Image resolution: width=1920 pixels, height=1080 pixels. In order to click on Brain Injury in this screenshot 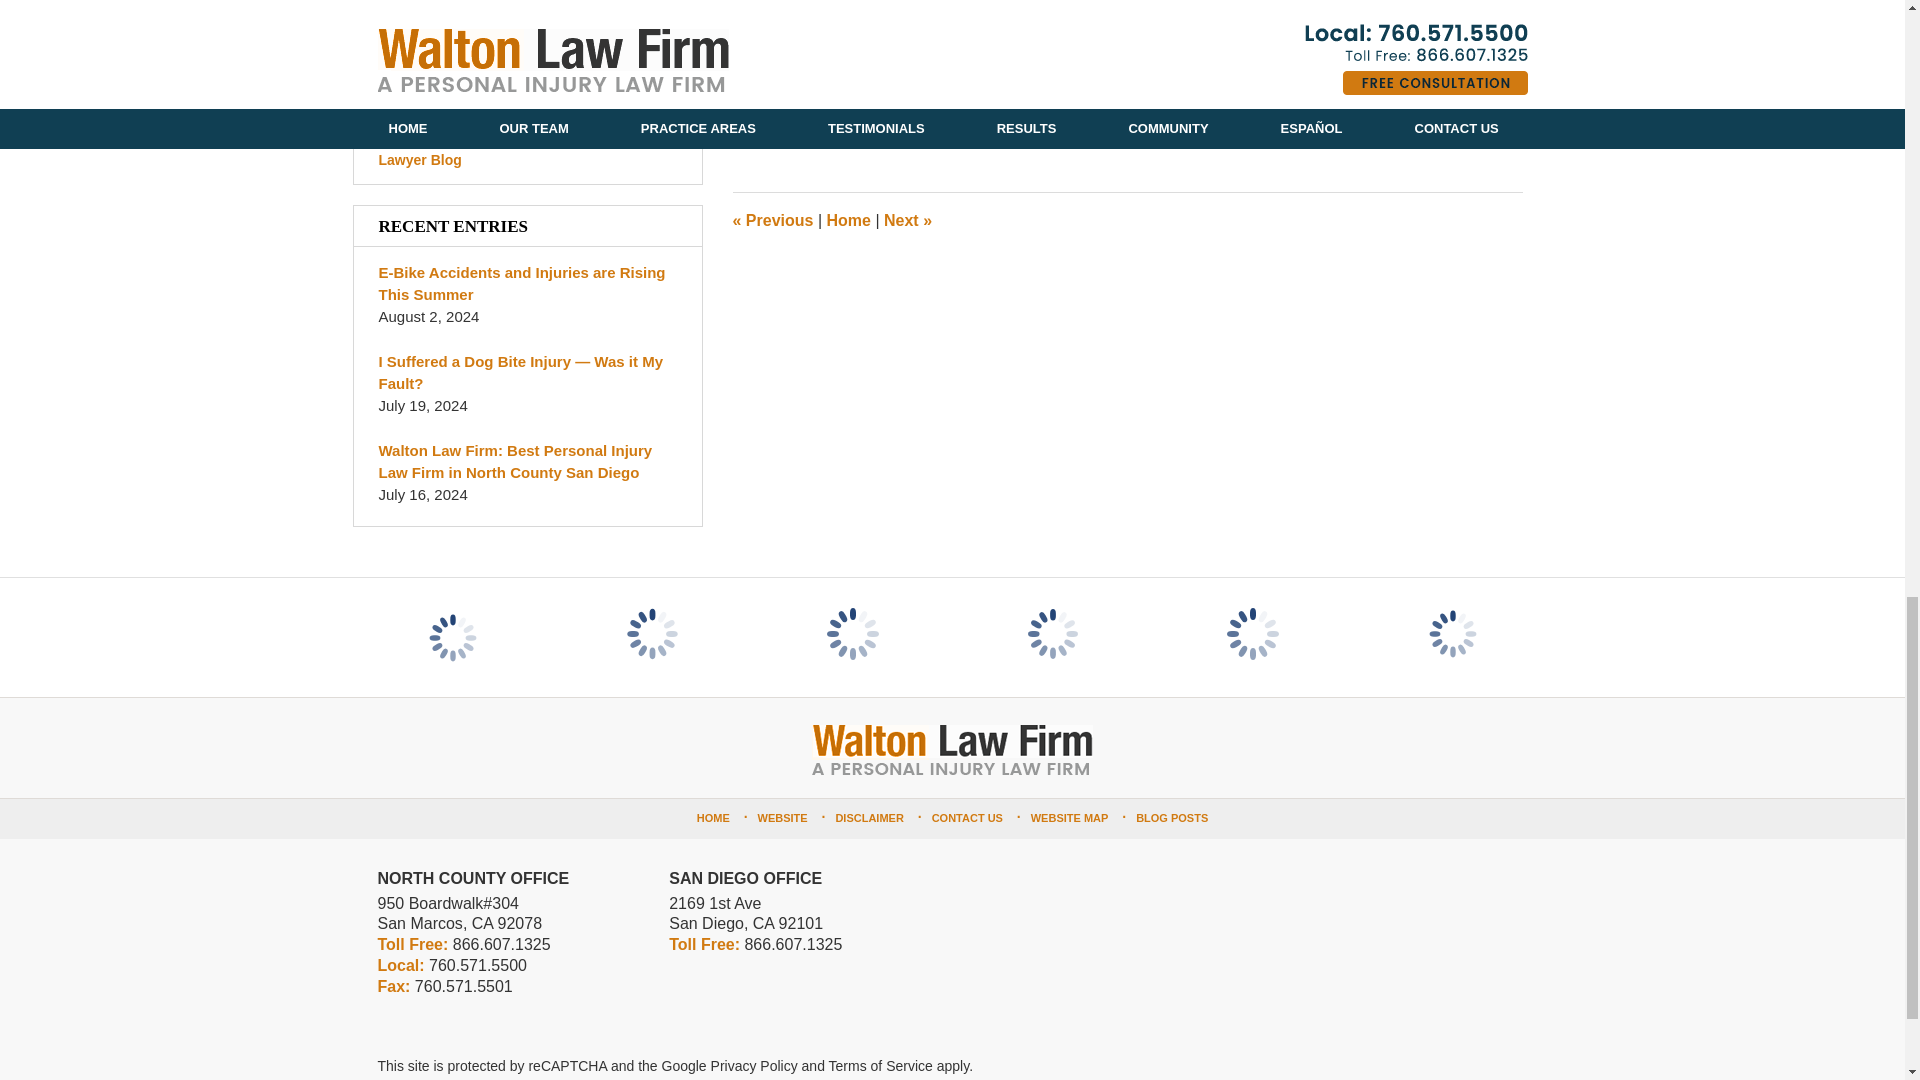, I will do `click(827, 92)`.